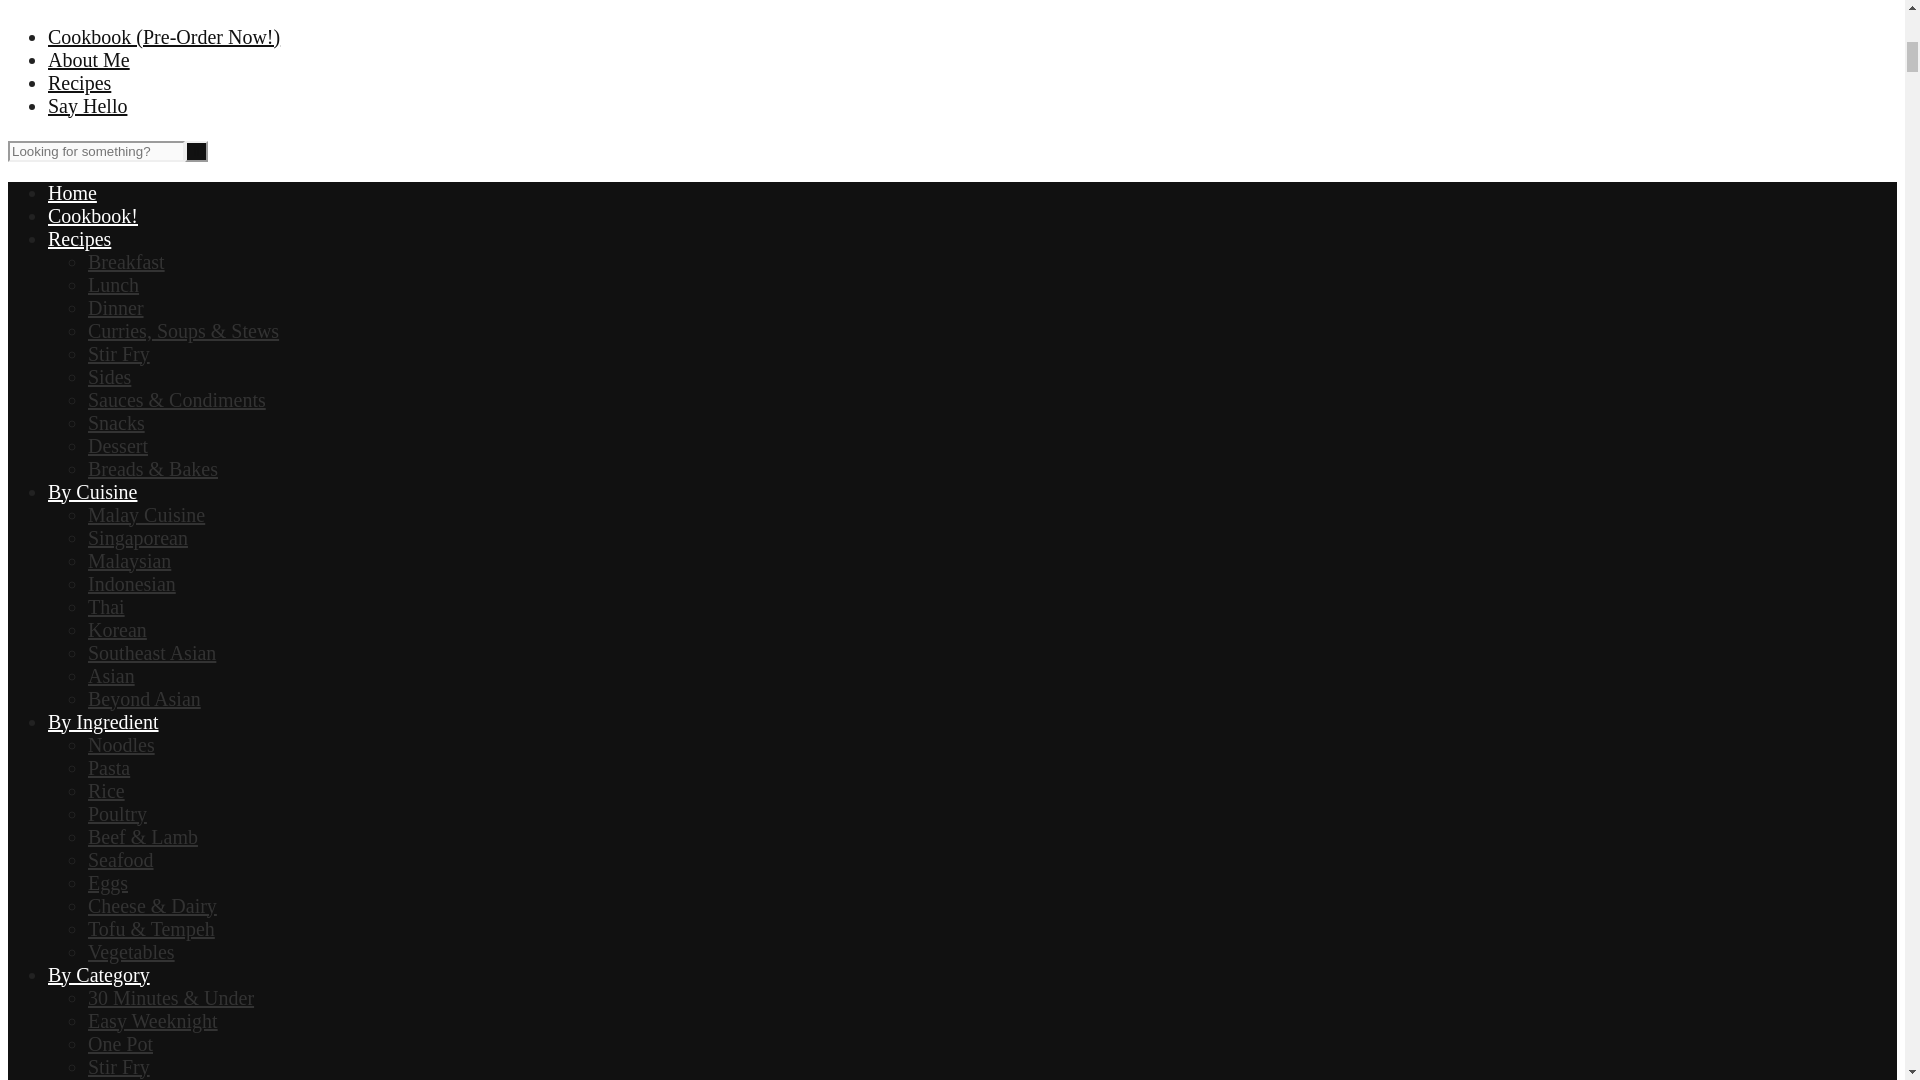 Image resolution: width=1920 pixels, height=1080 pixels. What do you see at coordinates (109, 376) in the screenshot?
I see `Sides` at bounding box center [109, 376].